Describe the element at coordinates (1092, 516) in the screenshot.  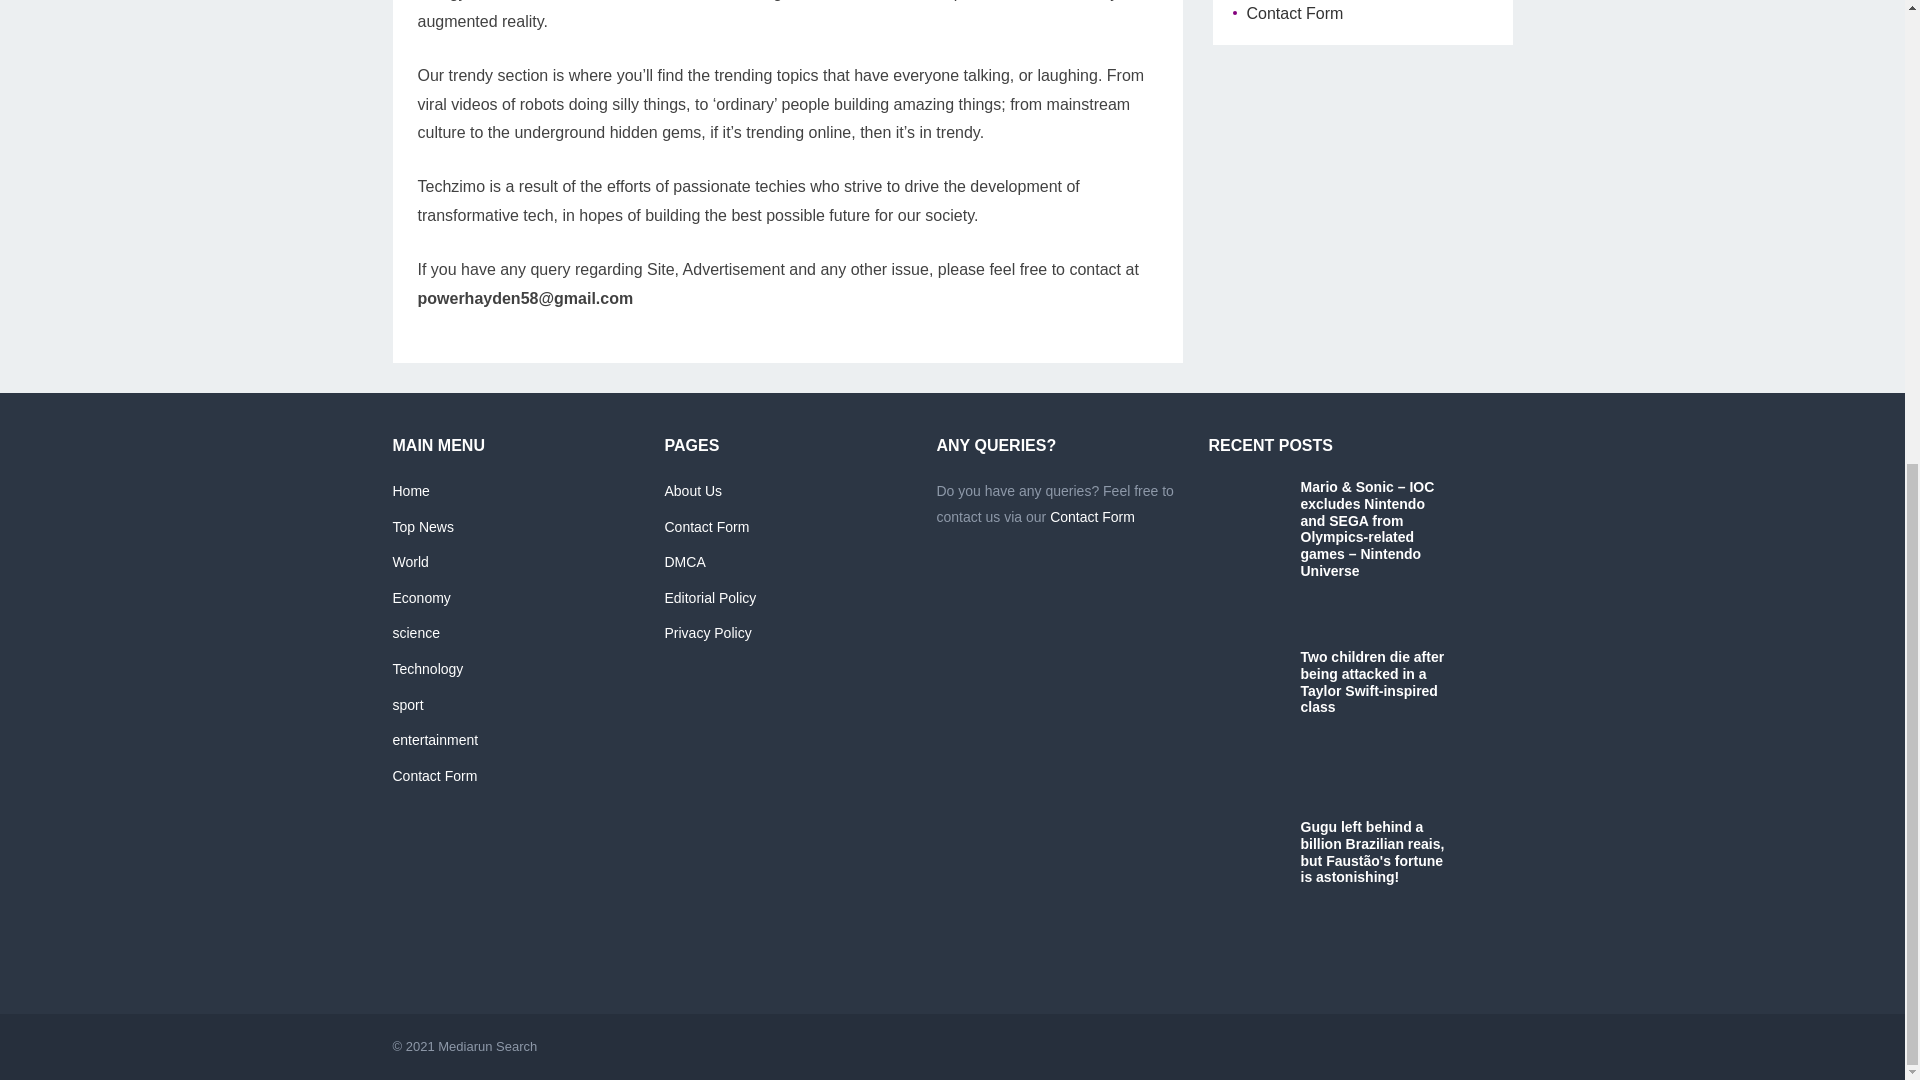
I see `Contact Form` at that location.